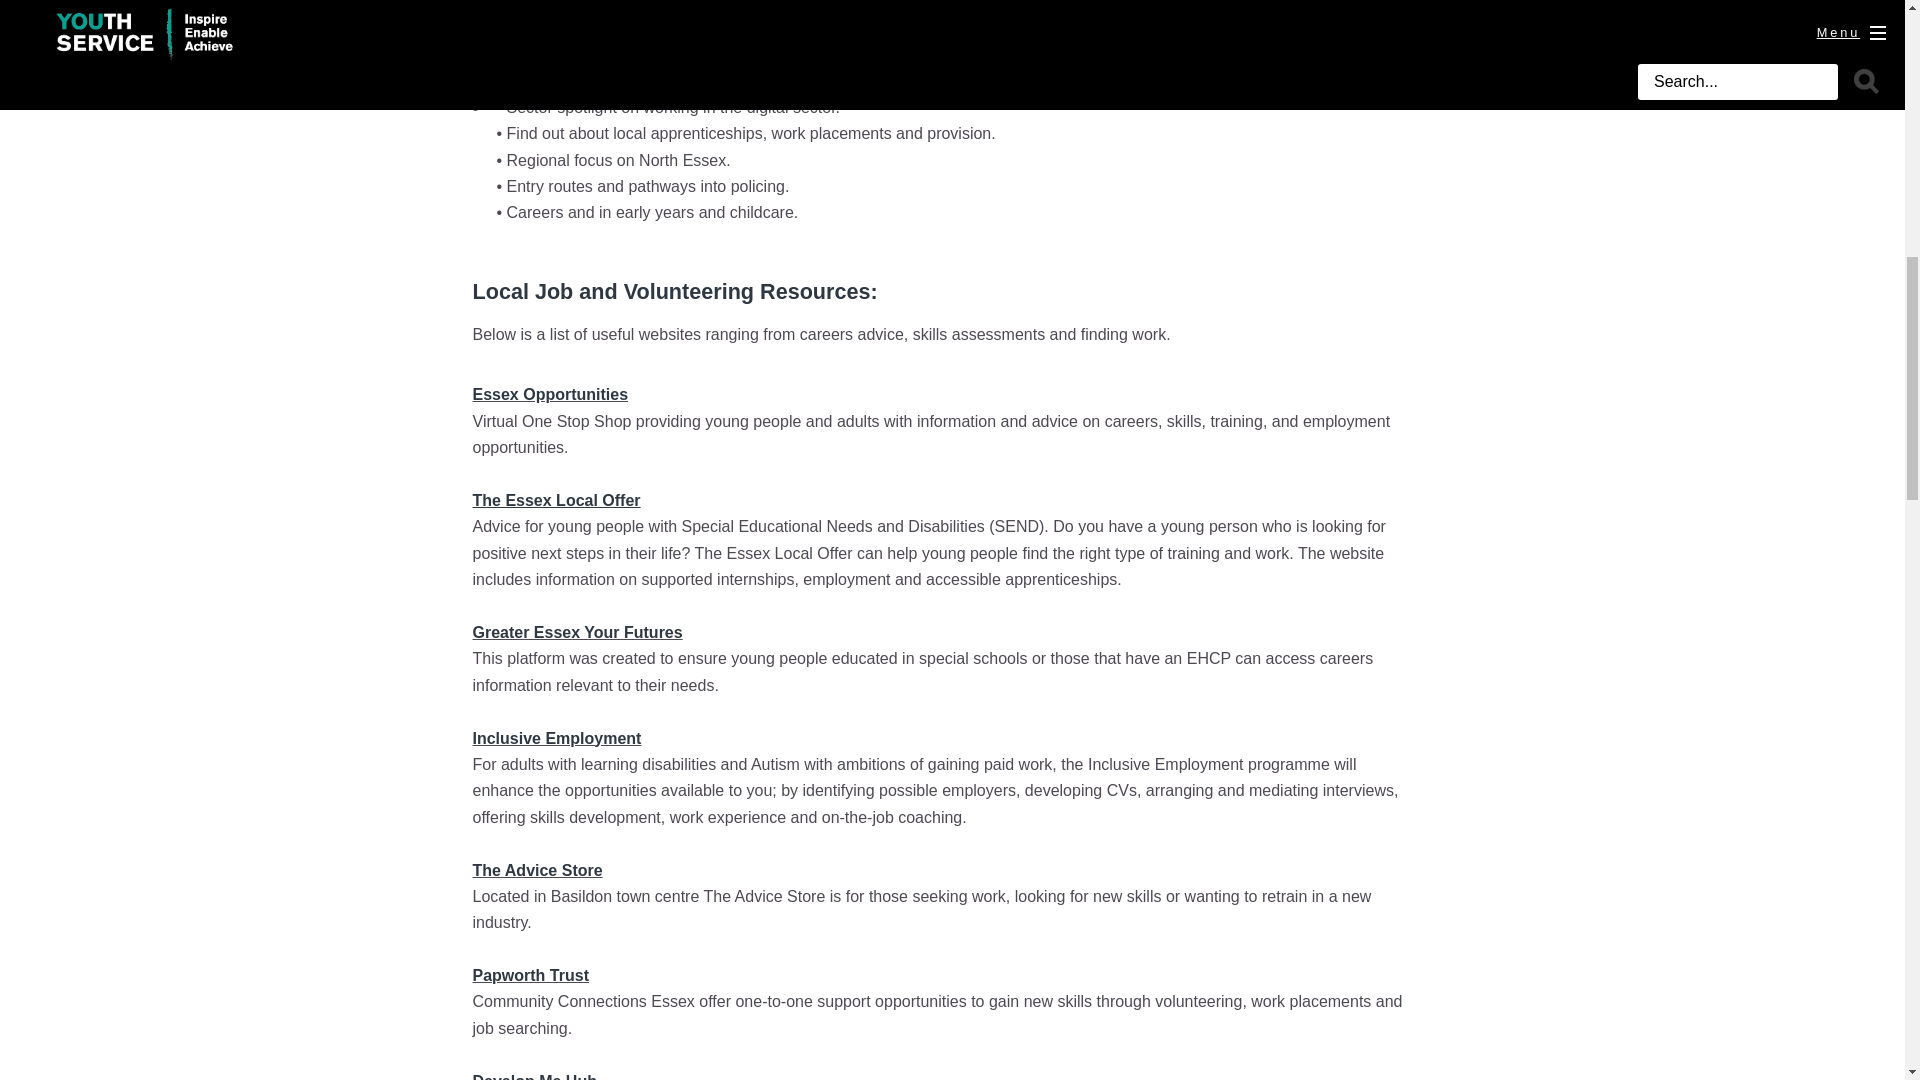 The width and height of the screenshot is (1920, 1080). What do you see at coordinates (534, 1076) in the screenshot?
I see `Develop Me Hub` at bounding box center [534, 1076].